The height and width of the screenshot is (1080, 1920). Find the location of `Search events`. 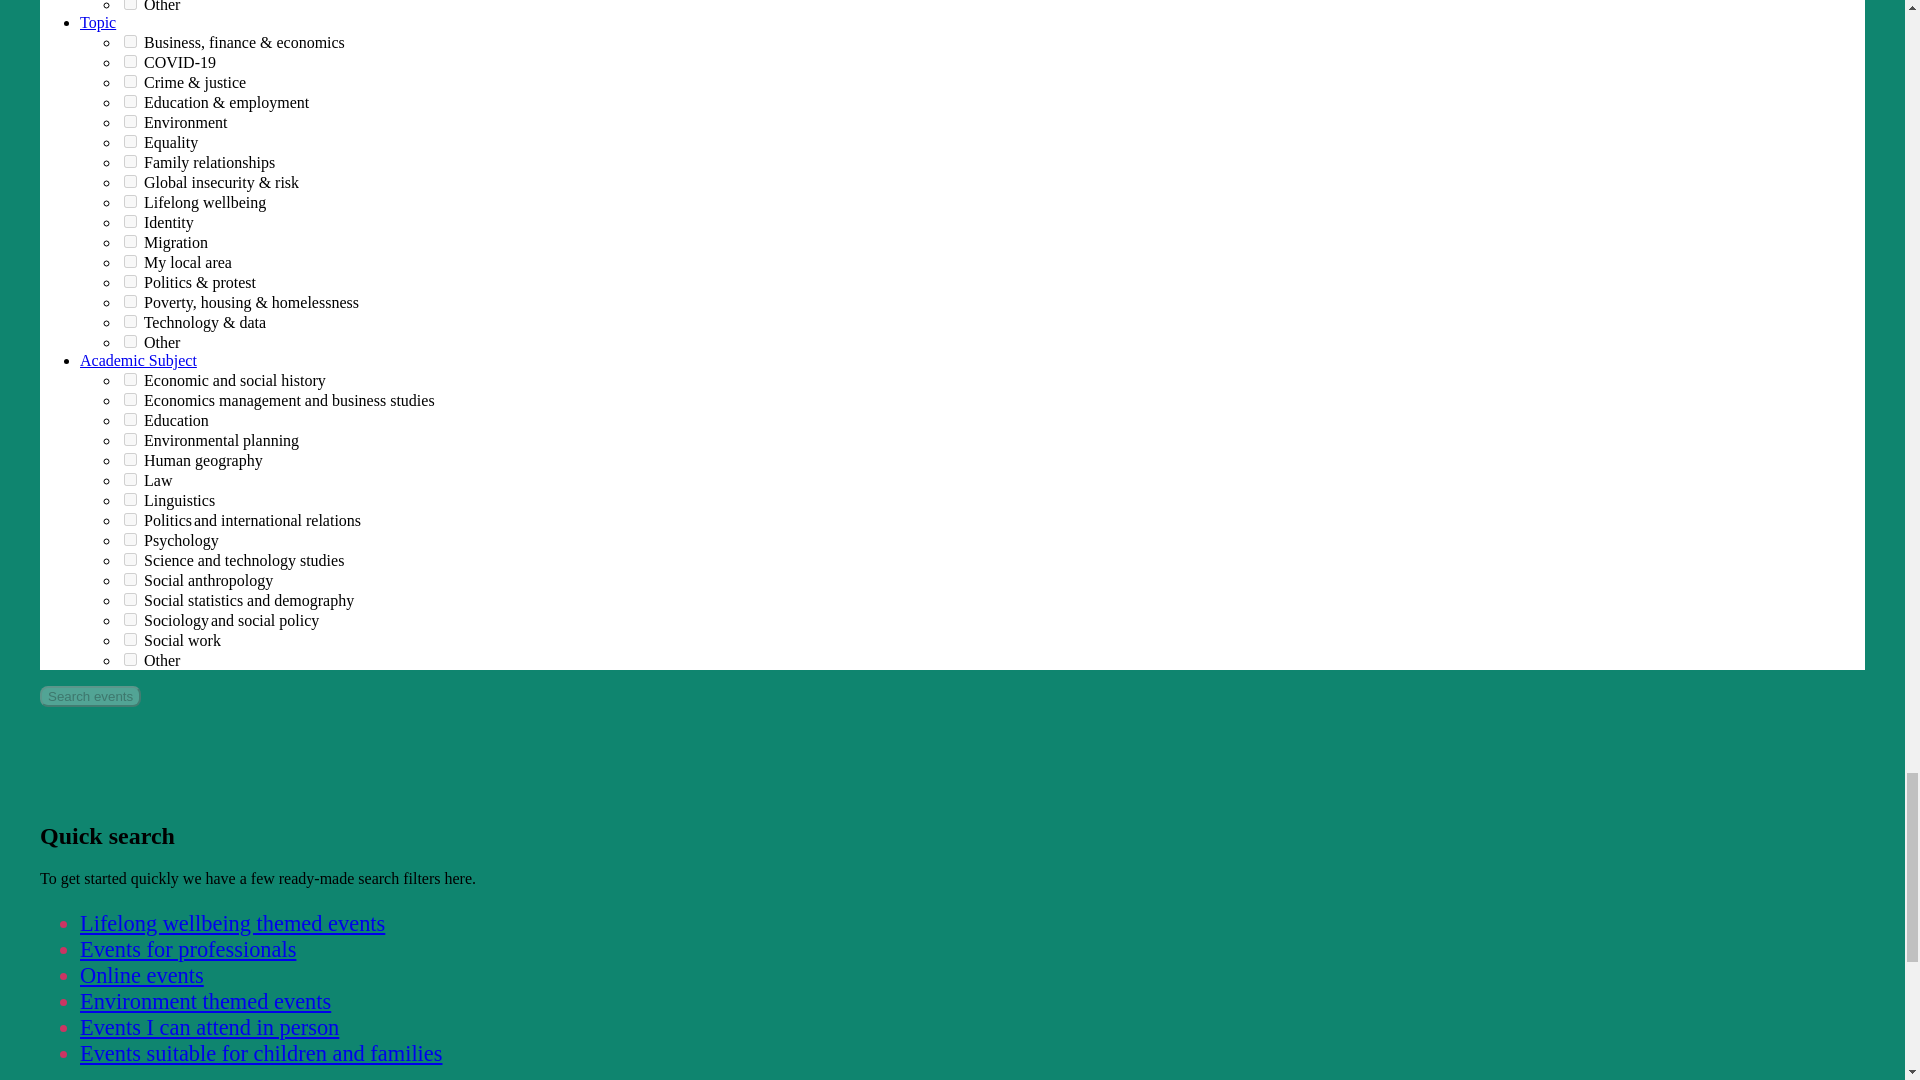

Search events is located at coordinates (90, 696).